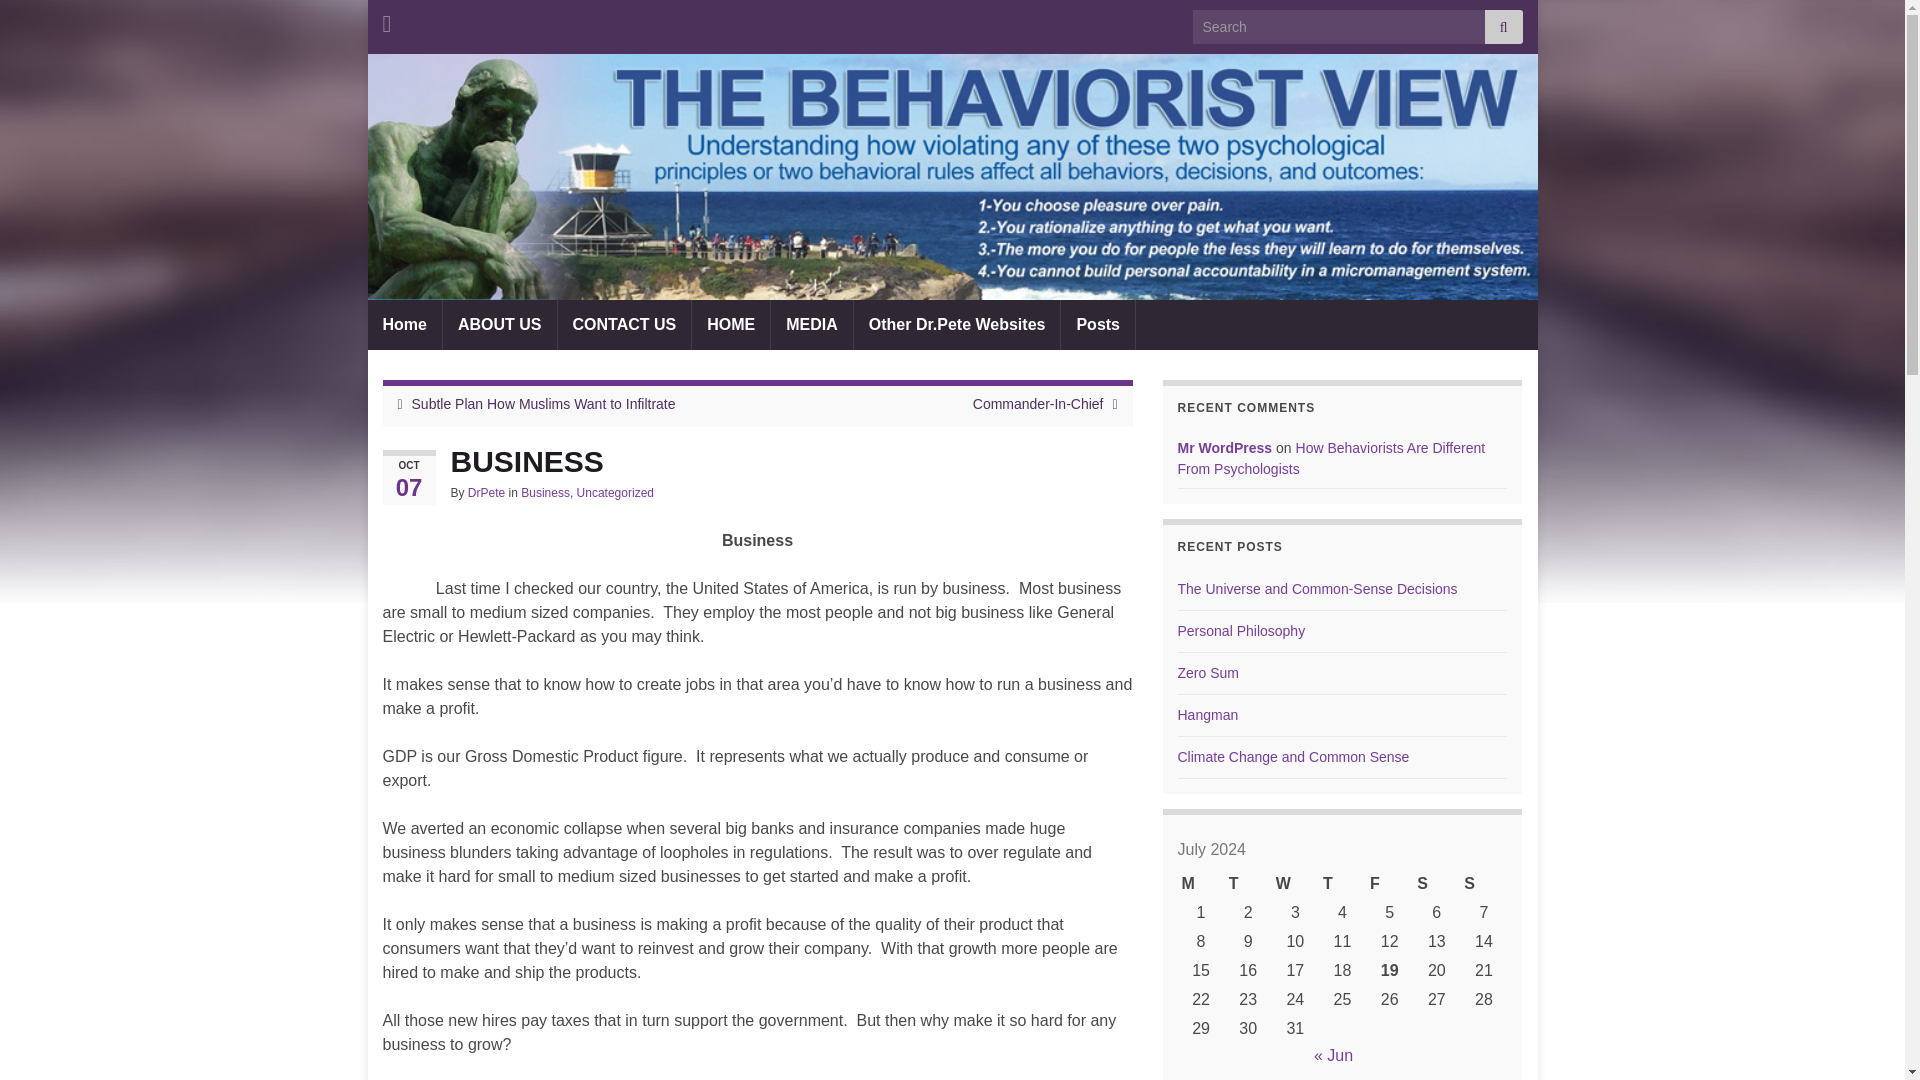 The width and height of the screenshot is (1920, 1080). I want to click on Hangman, so click(1208, 714).